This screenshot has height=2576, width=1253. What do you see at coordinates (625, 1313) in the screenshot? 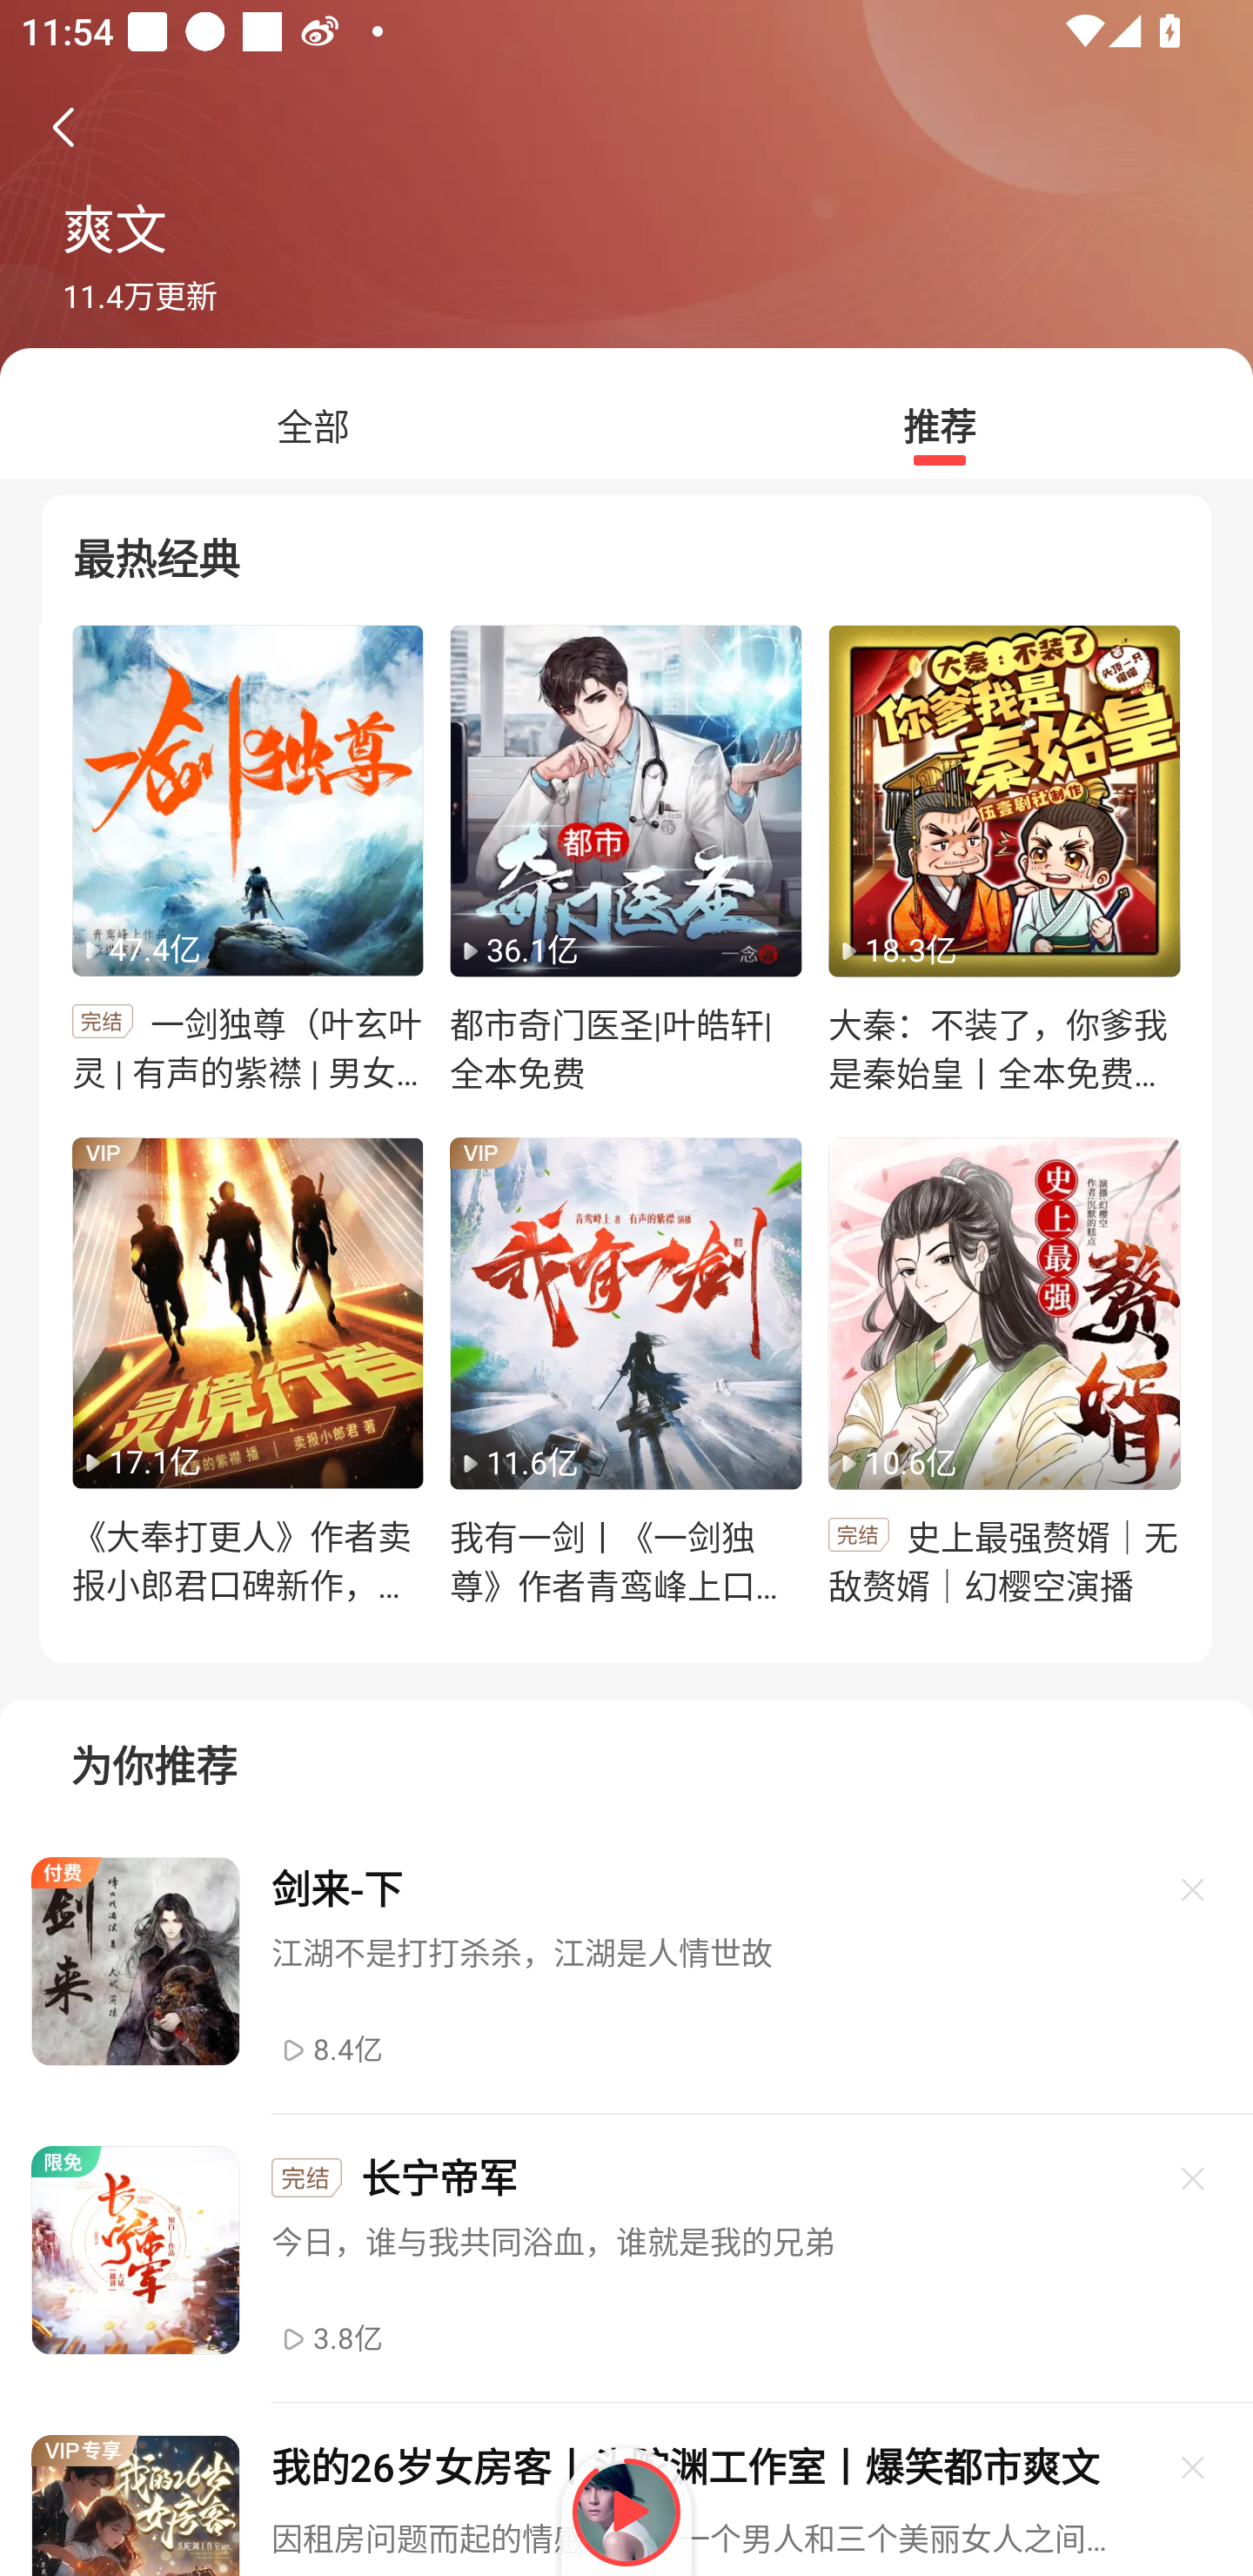
I see `专辑图` at bounding box center [625, 1313].